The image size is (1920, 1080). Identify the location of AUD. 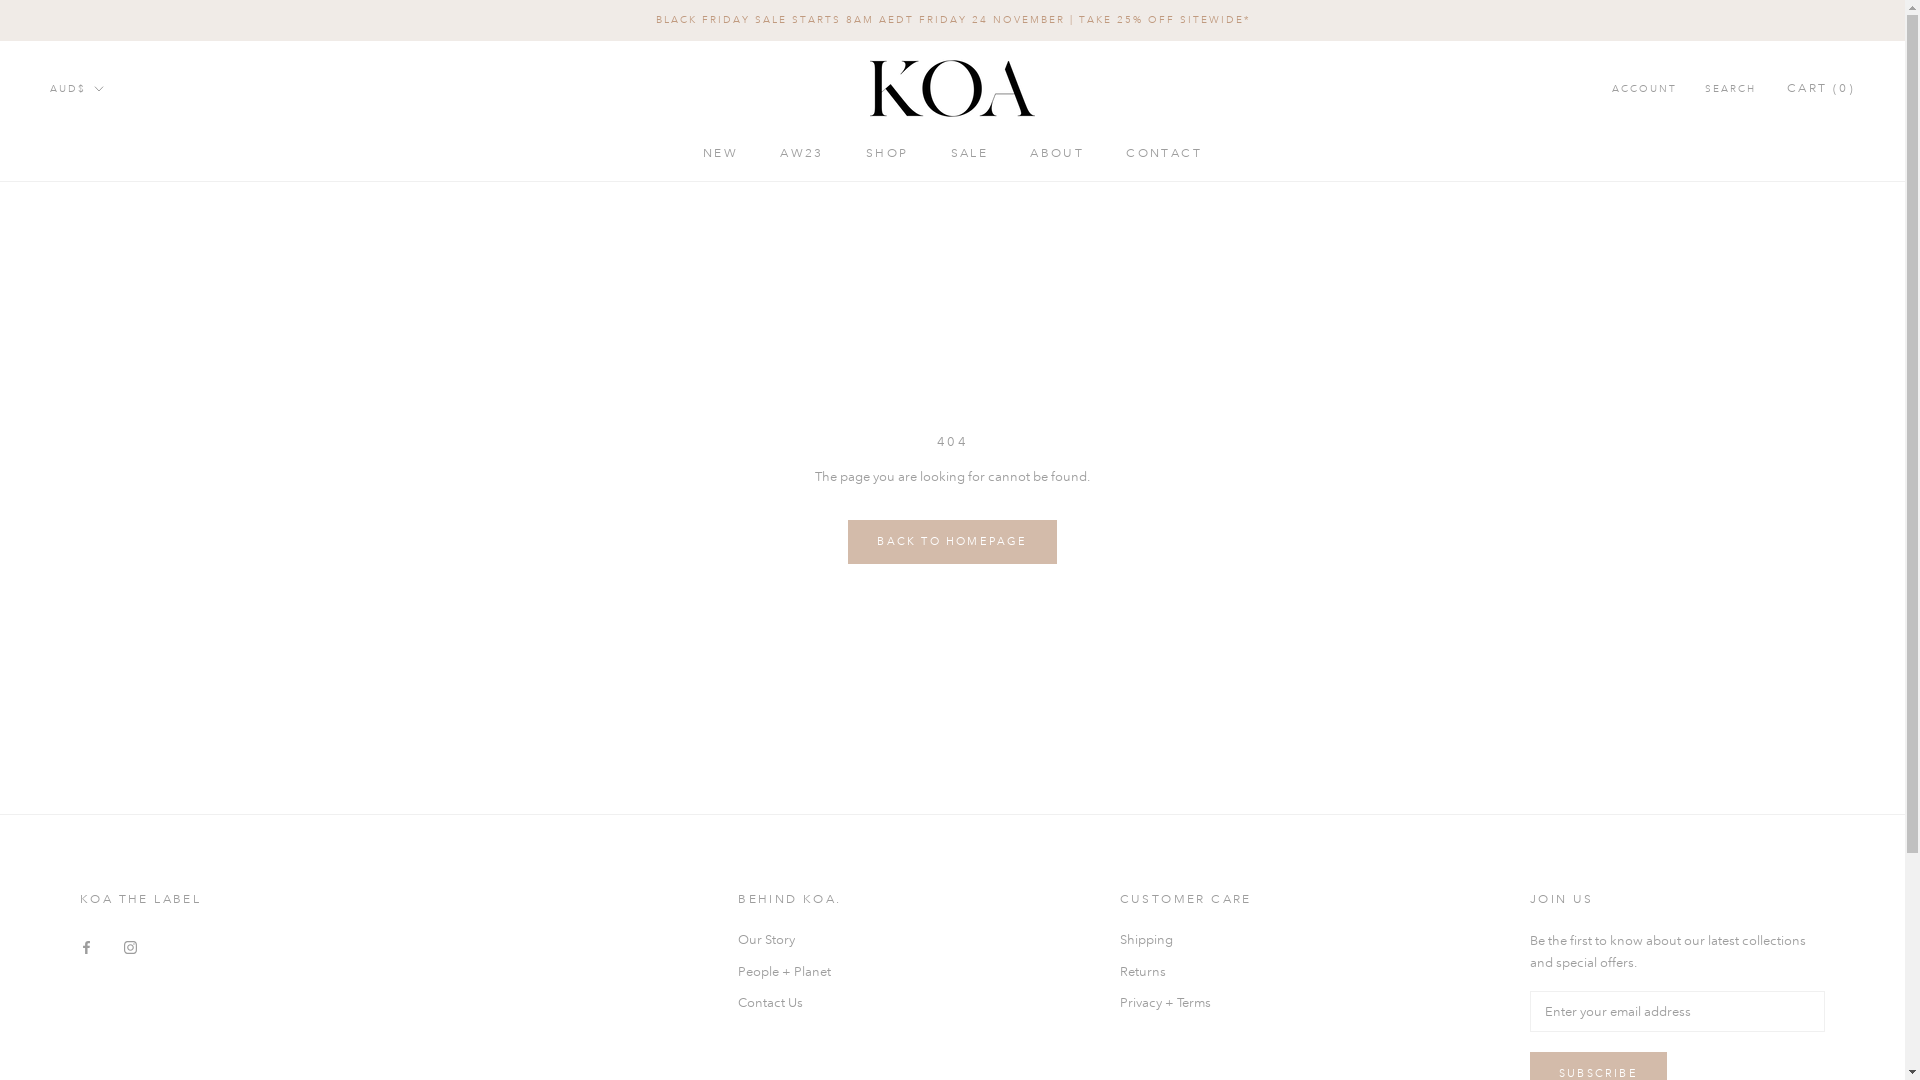
(112, 264).